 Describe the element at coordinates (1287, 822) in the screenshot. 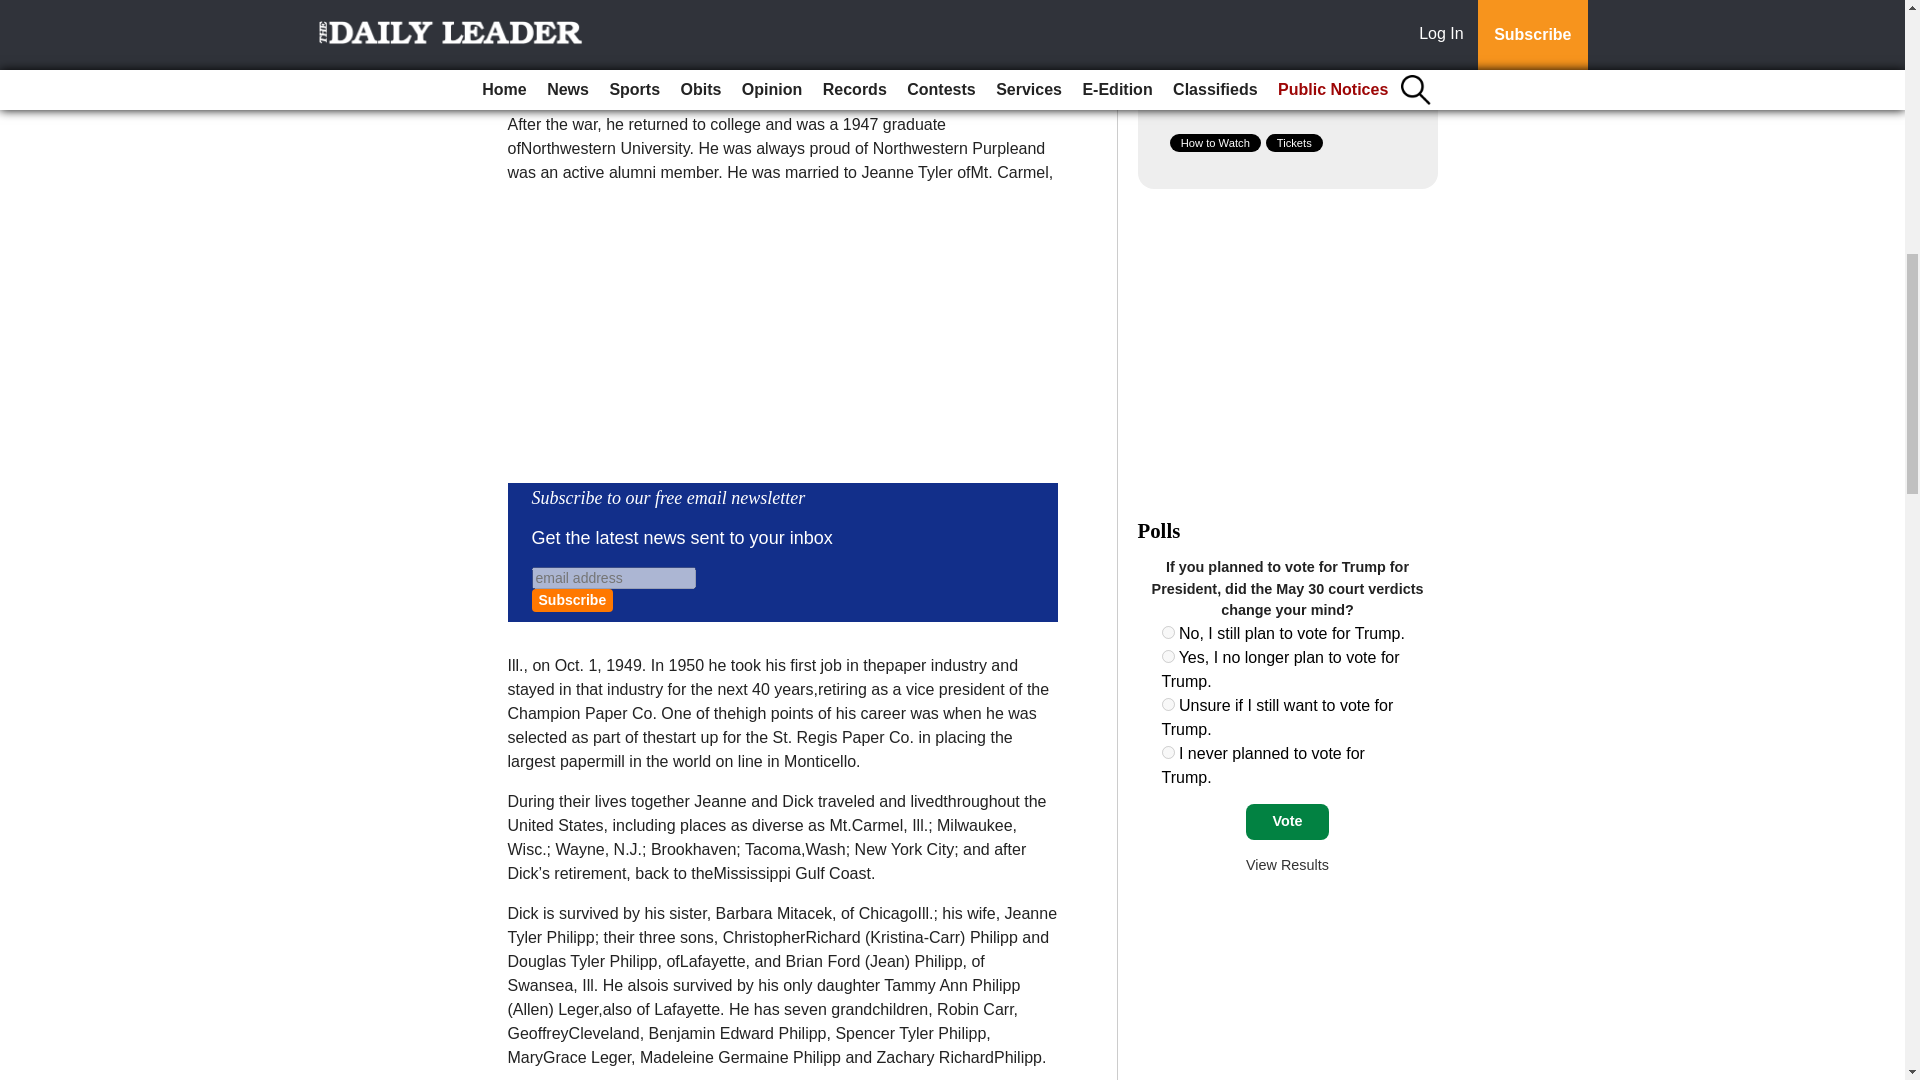

I see `   Vote   ` at that location.